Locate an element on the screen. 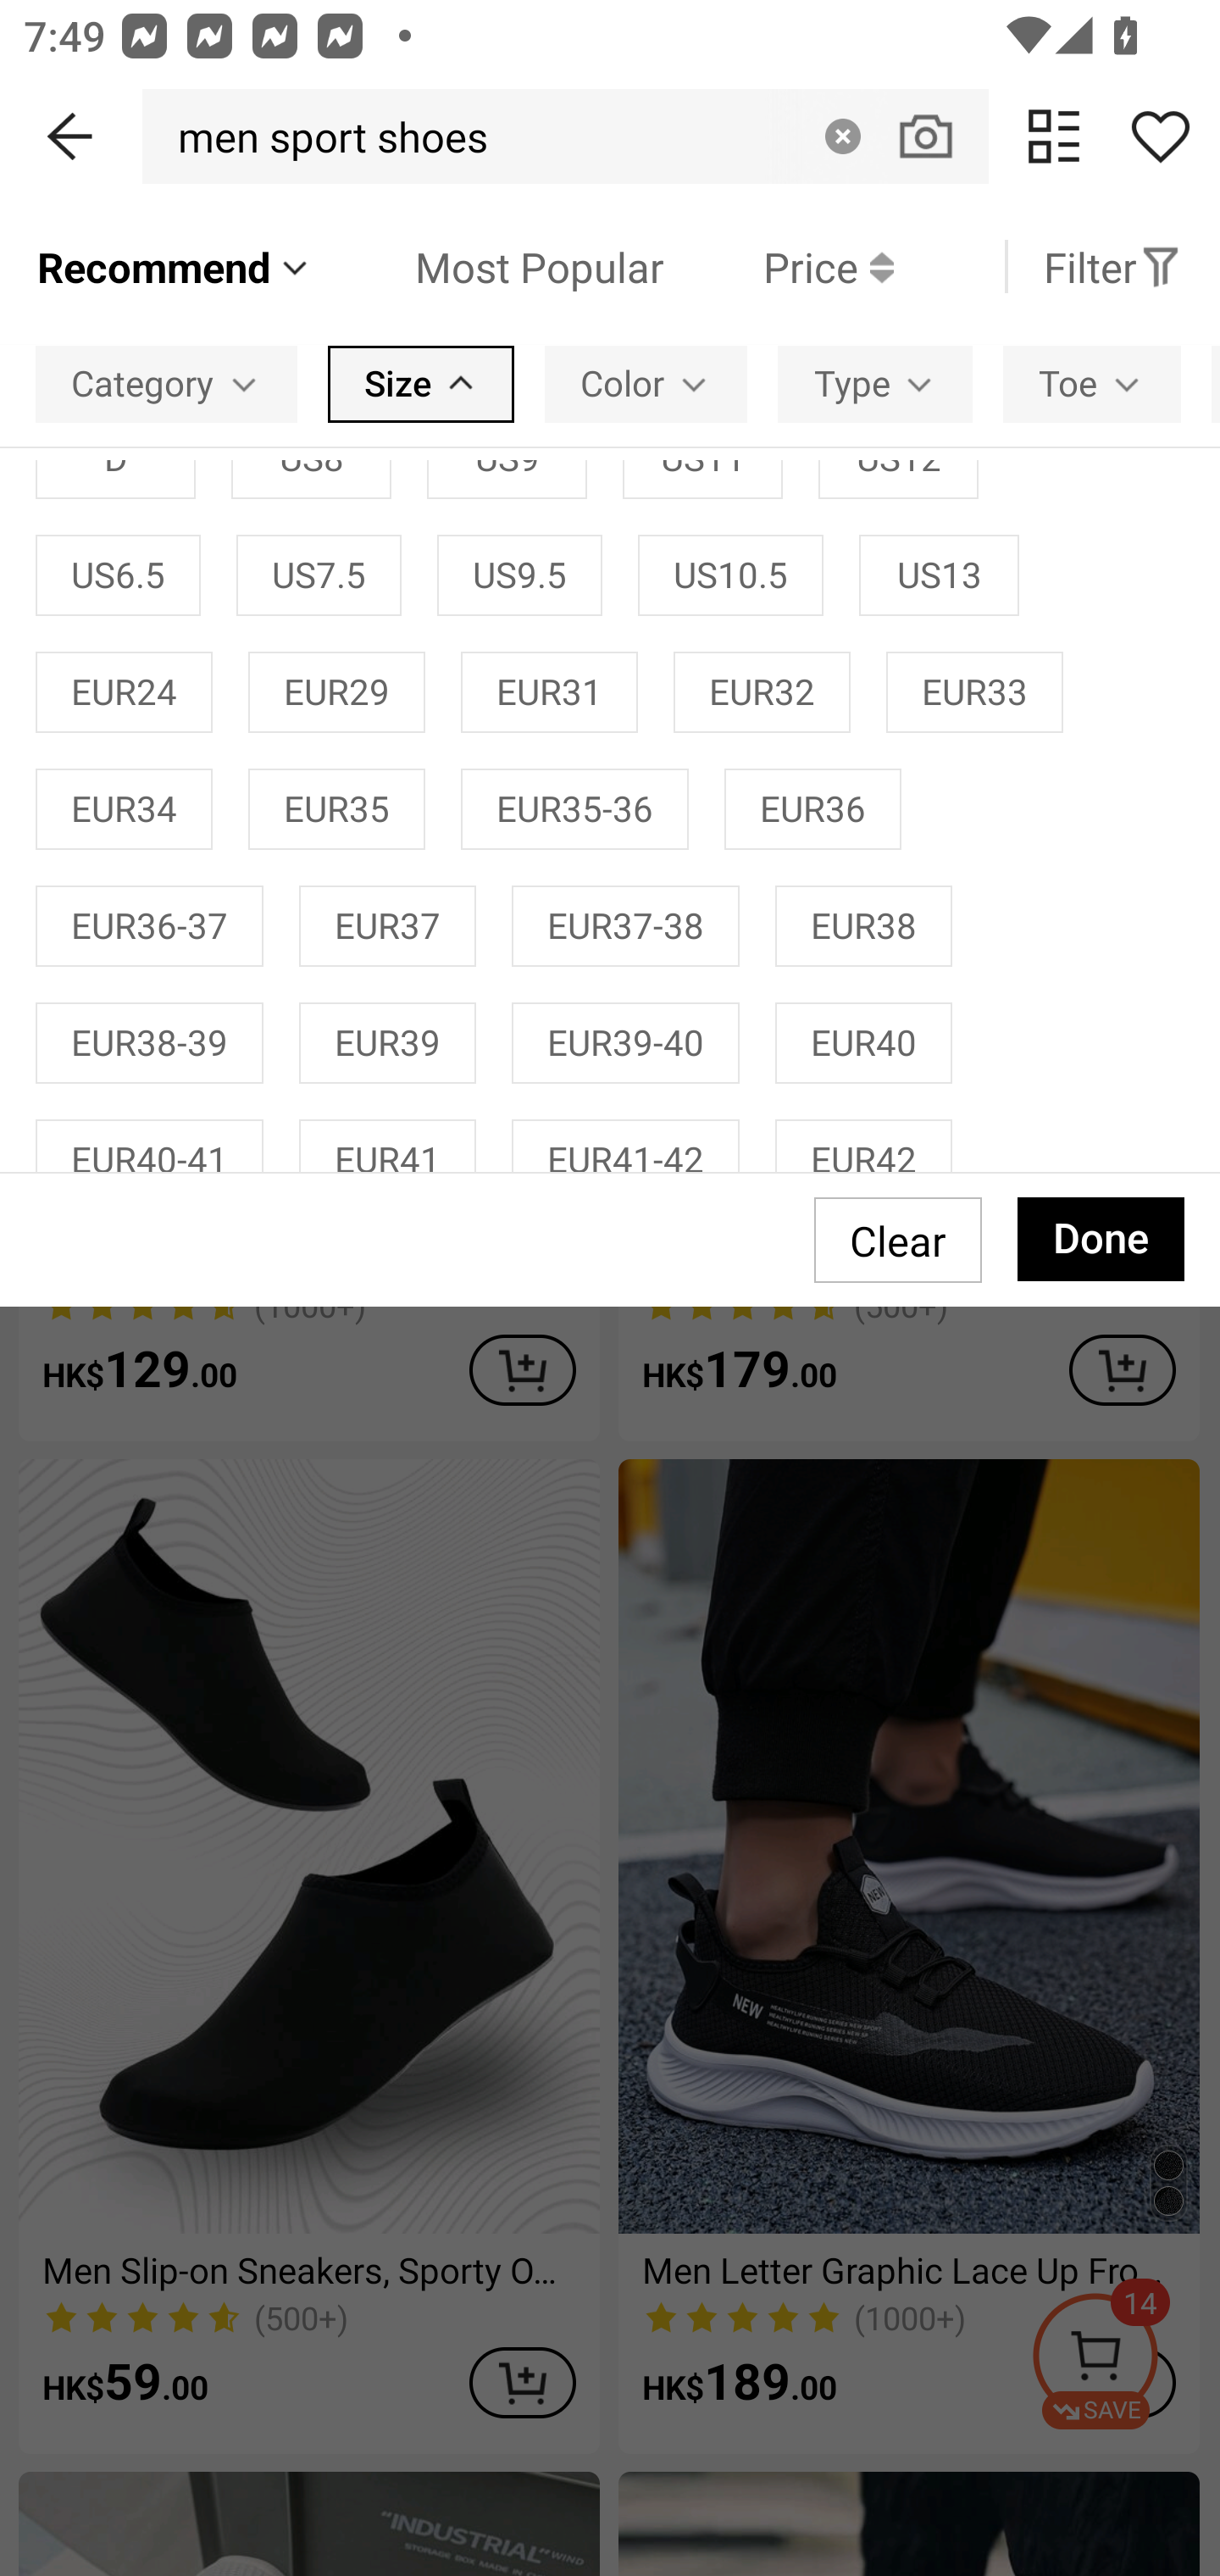 The width and height of the screenshot is (1220, 2576). change view is located at coordinates (1054, 136).